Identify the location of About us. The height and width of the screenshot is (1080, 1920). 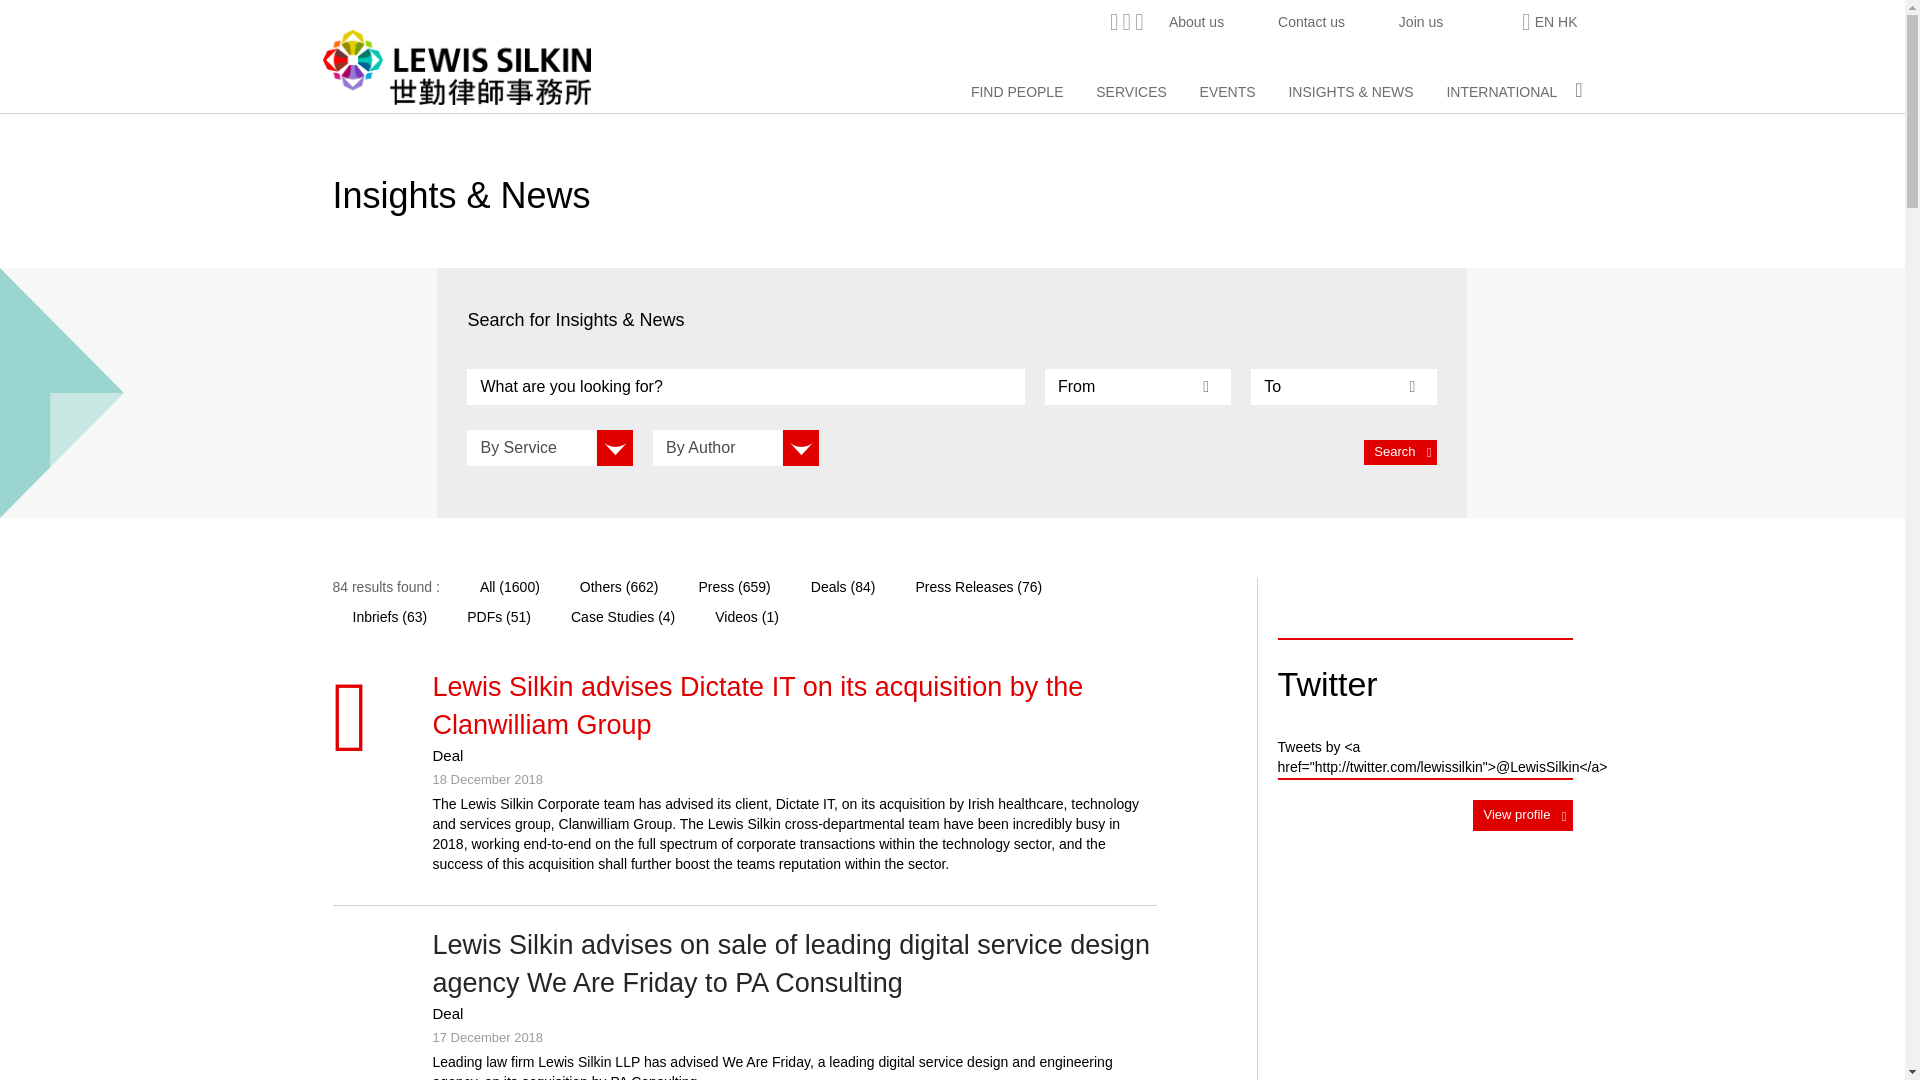
(1196, 22).